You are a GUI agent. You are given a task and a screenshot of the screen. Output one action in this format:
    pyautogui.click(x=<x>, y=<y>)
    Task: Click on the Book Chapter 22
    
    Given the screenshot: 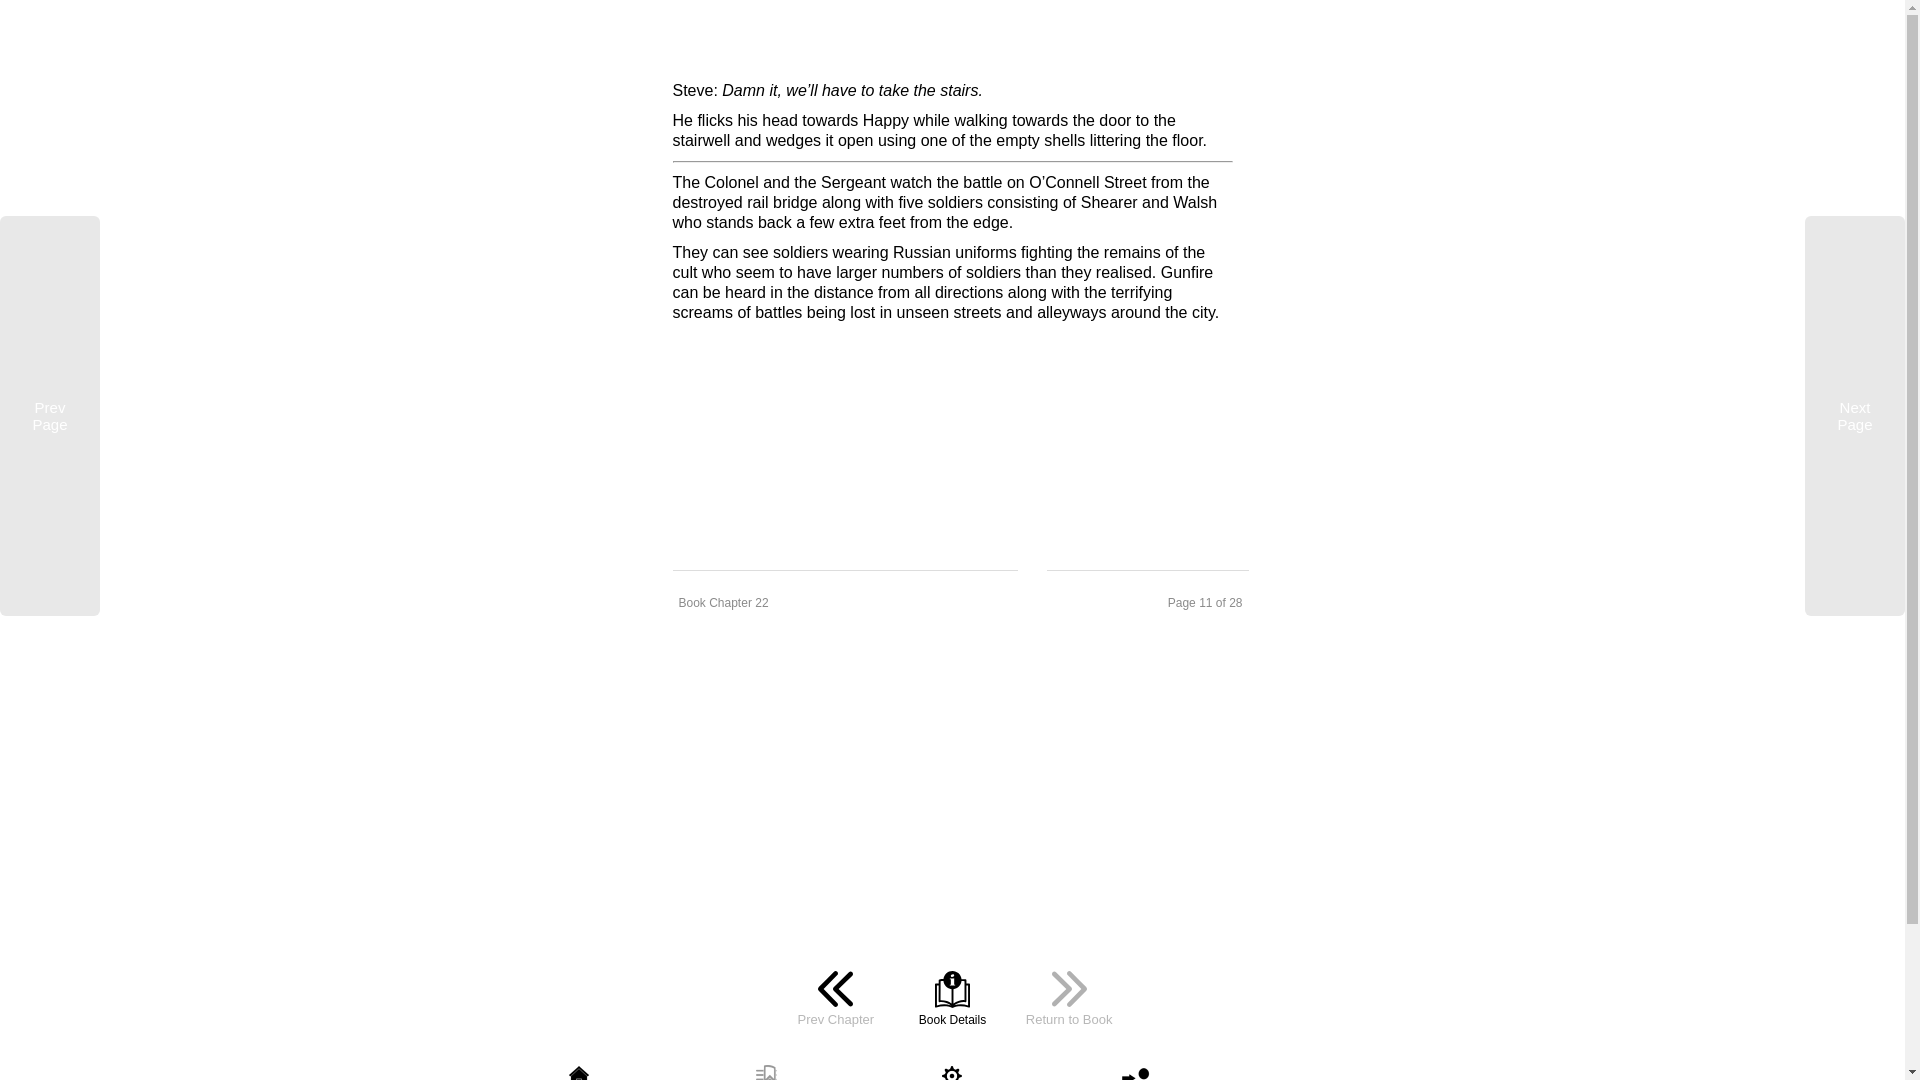 What is the action you would take?
    pyautogui.click(x=844, y=602)
    